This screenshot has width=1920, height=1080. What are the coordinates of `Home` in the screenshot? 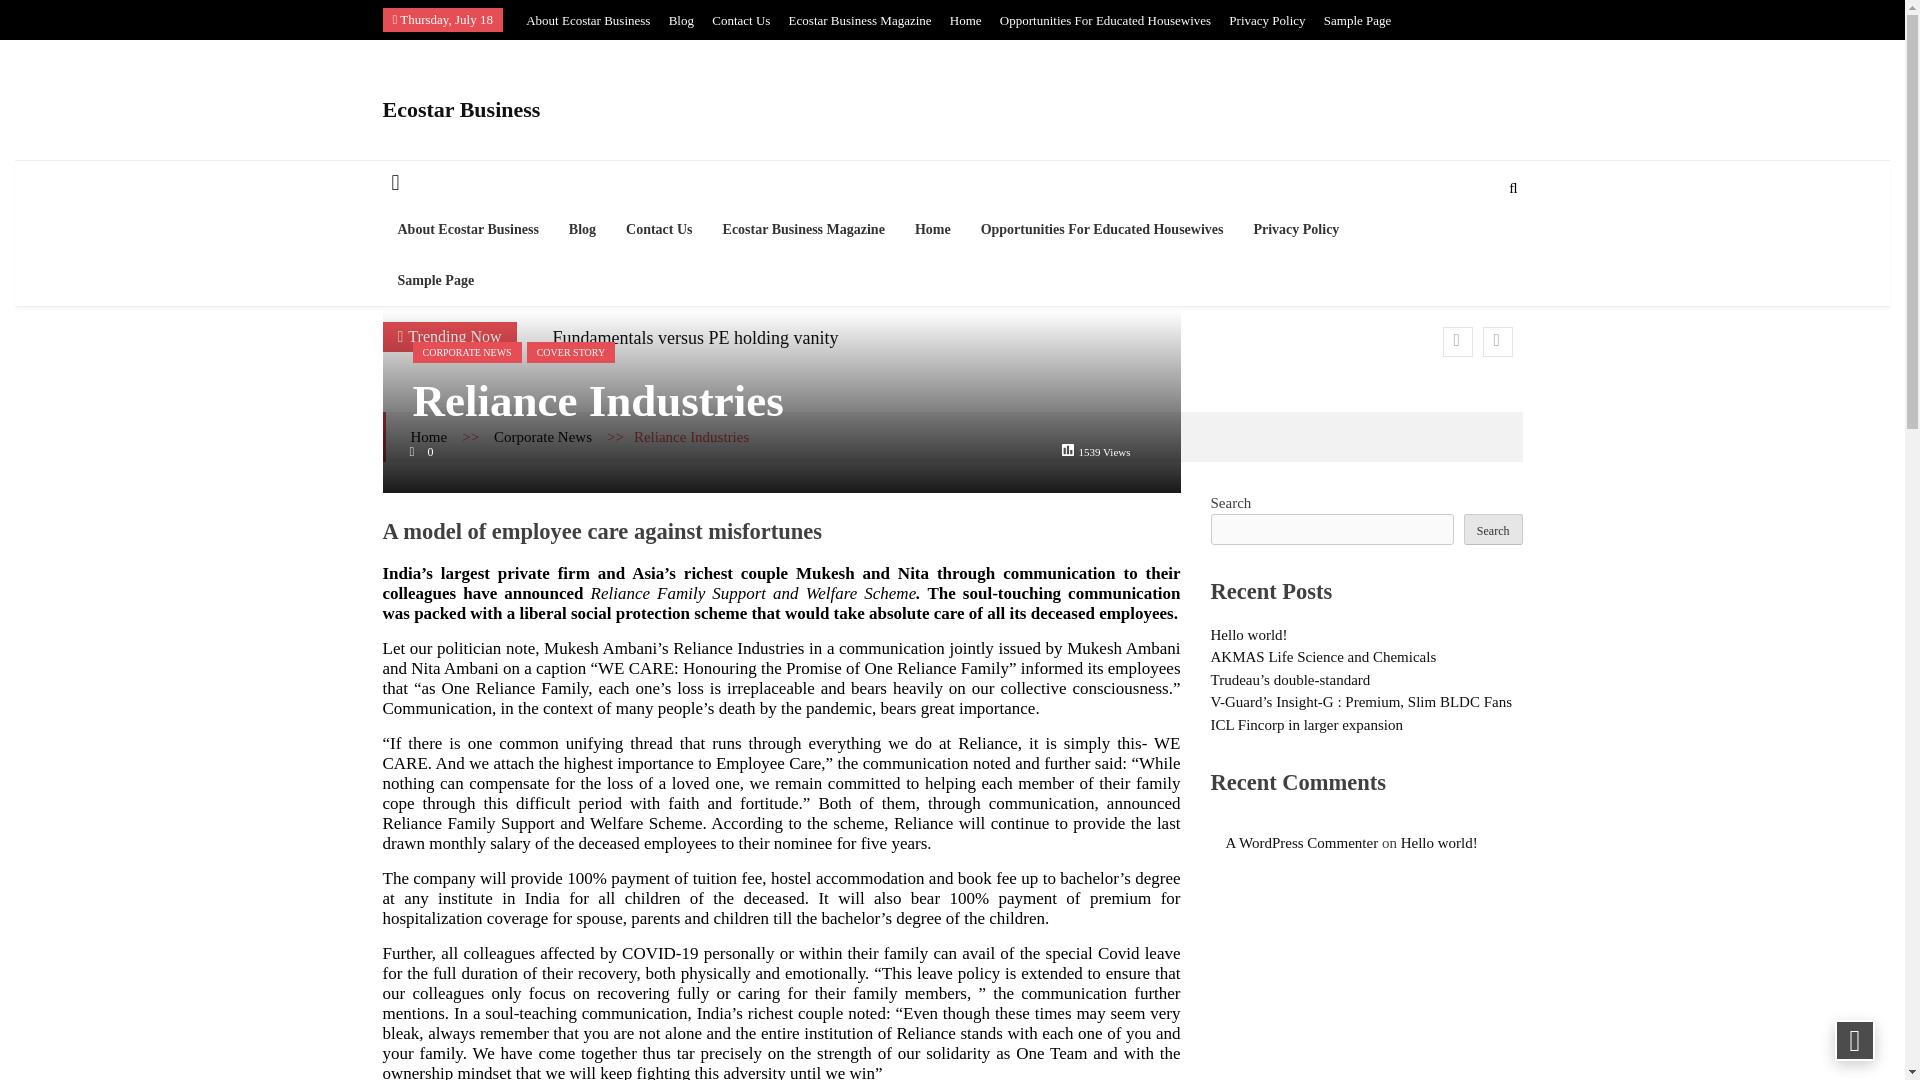 It's located at (966, 20).